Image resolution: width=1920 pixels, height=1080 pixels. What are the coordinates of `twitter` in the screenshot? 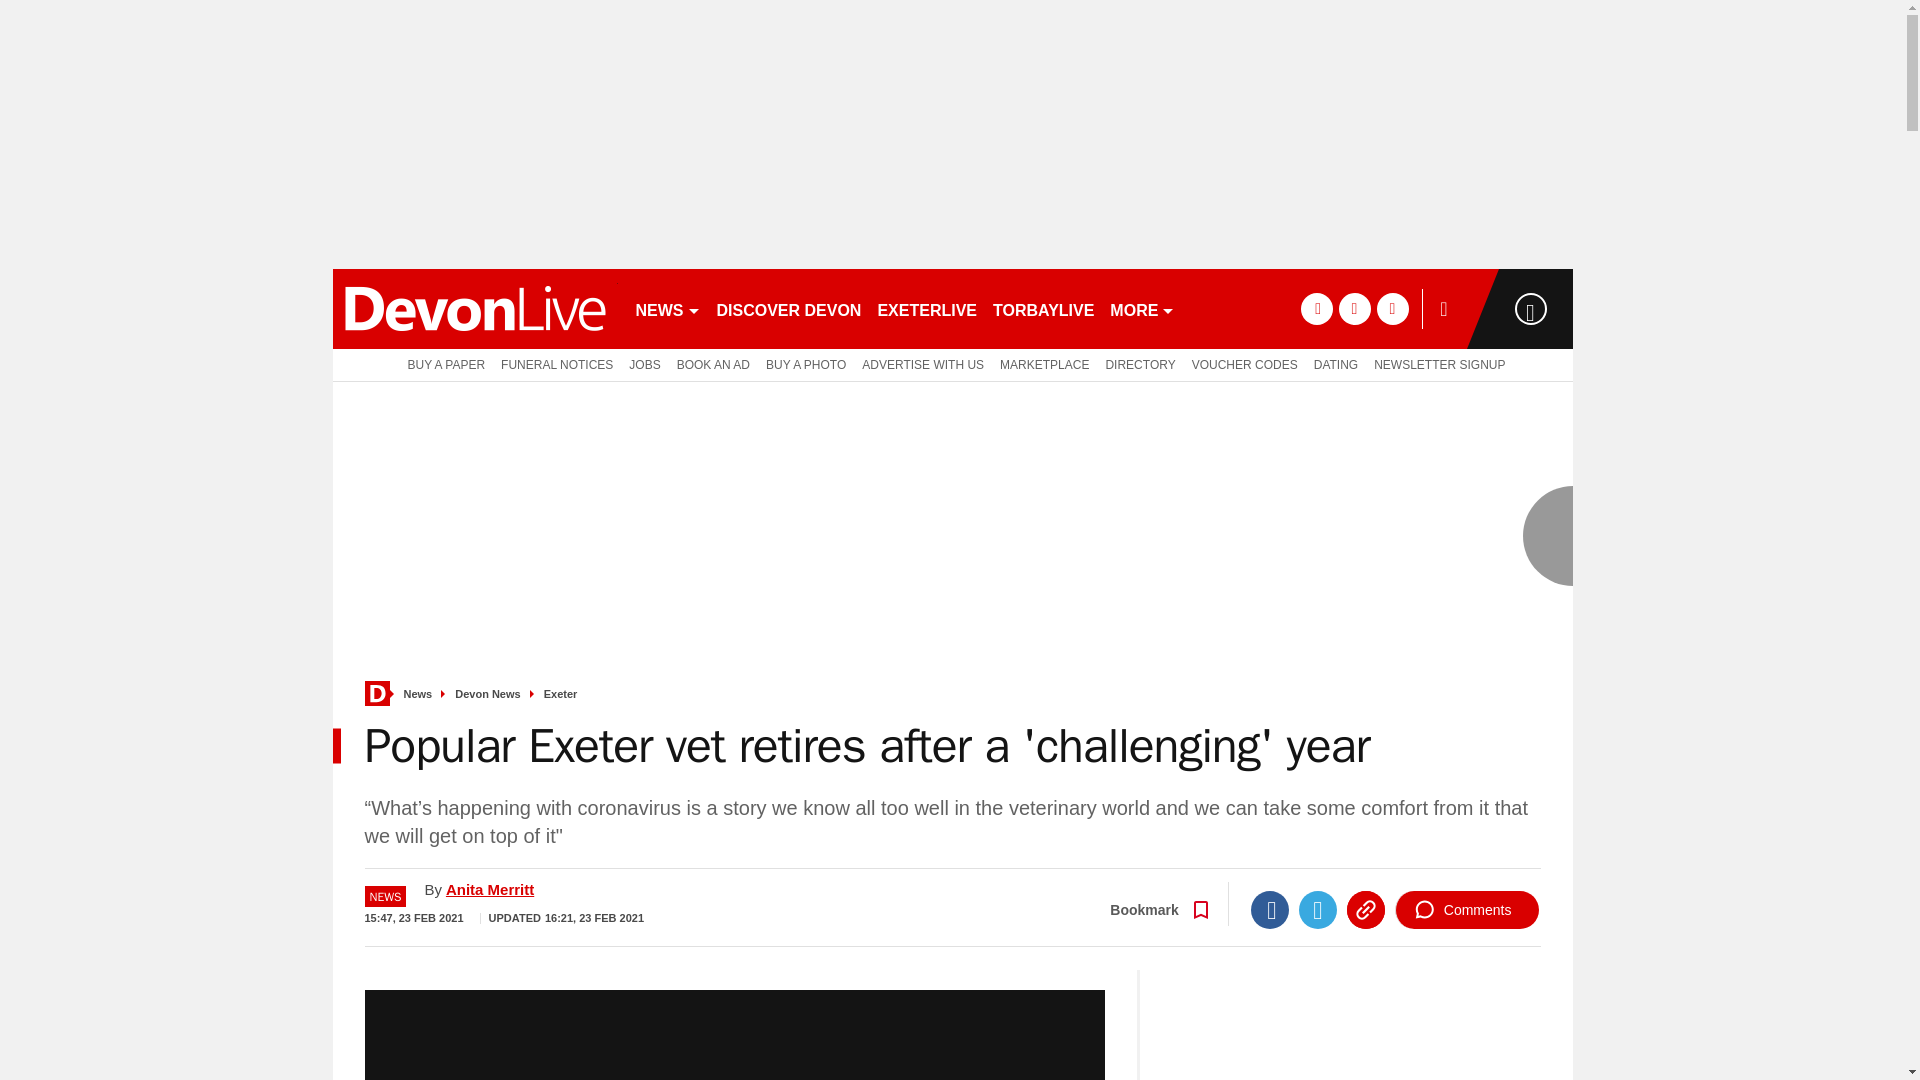 It's located at (1354, 308).